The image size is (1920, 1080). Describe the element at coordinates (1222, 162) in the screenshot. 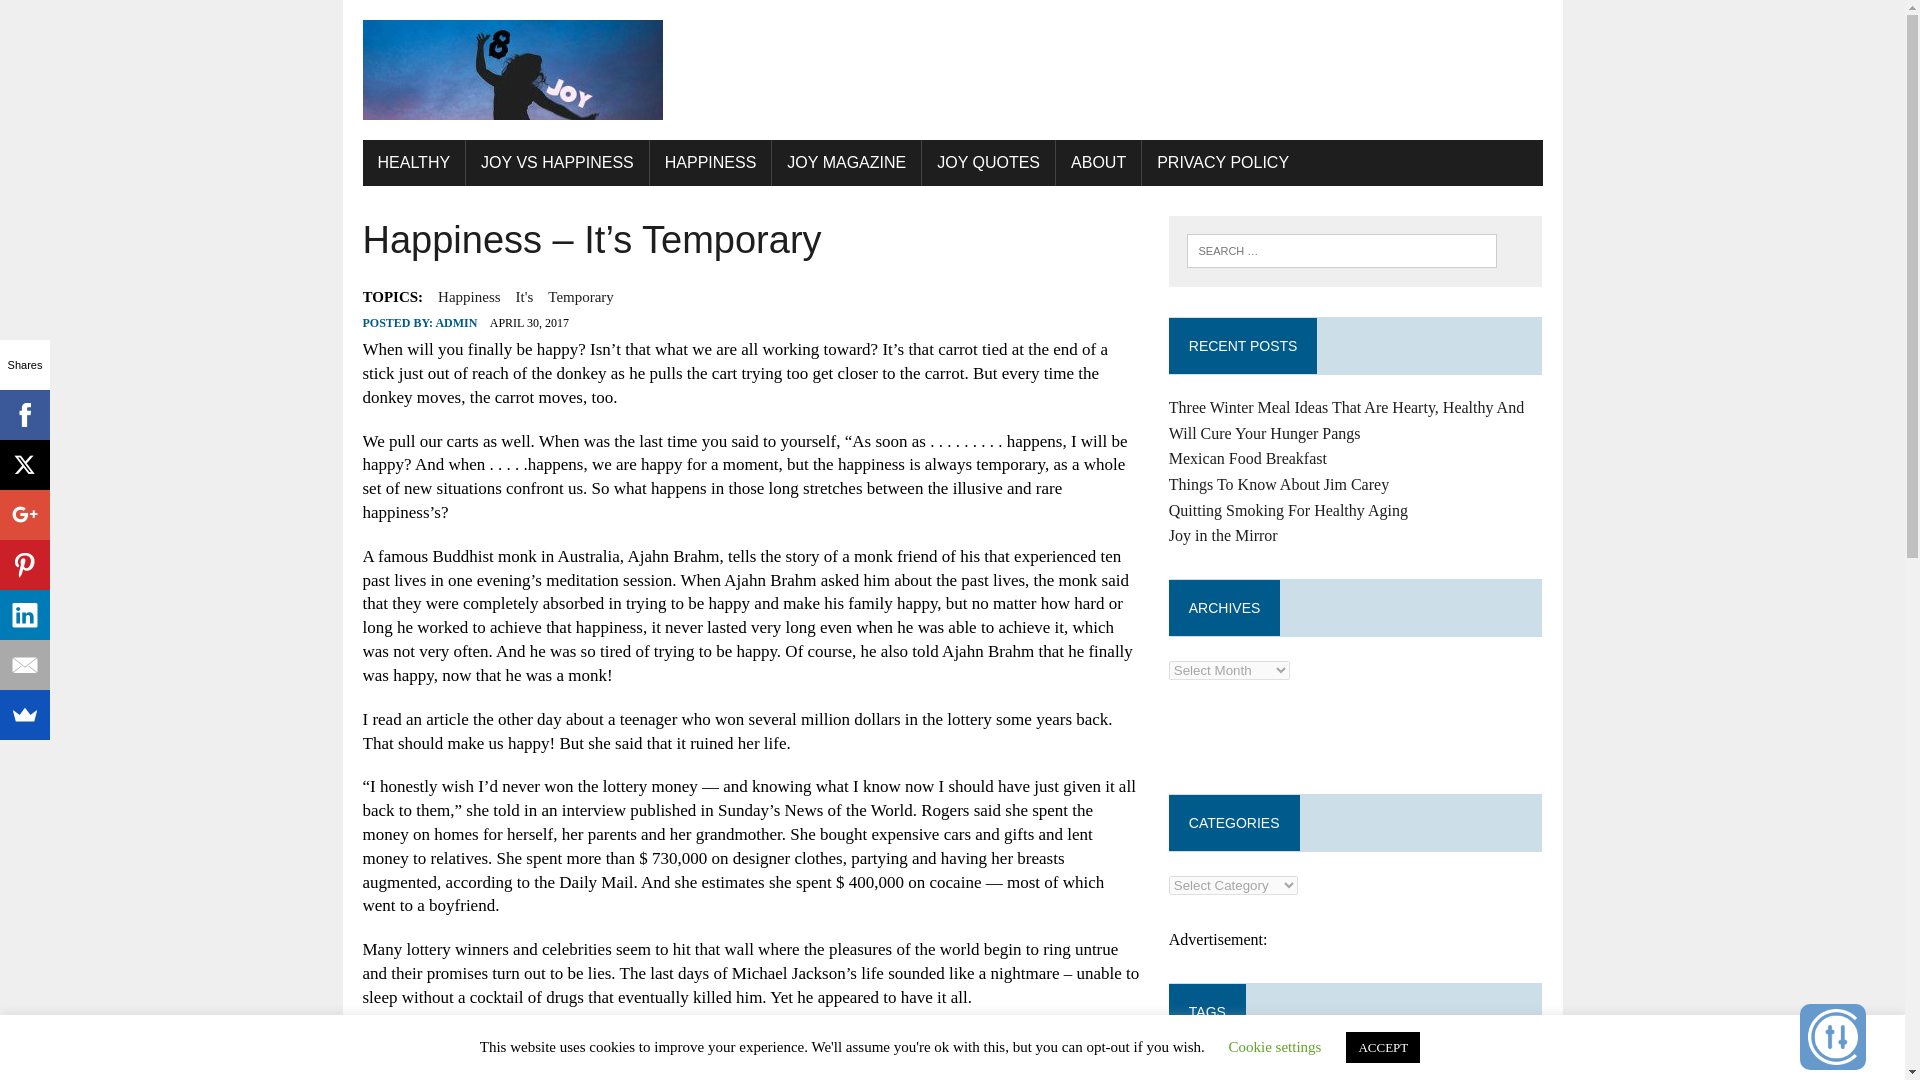

I see `PRIVACY POLICY` at that location.